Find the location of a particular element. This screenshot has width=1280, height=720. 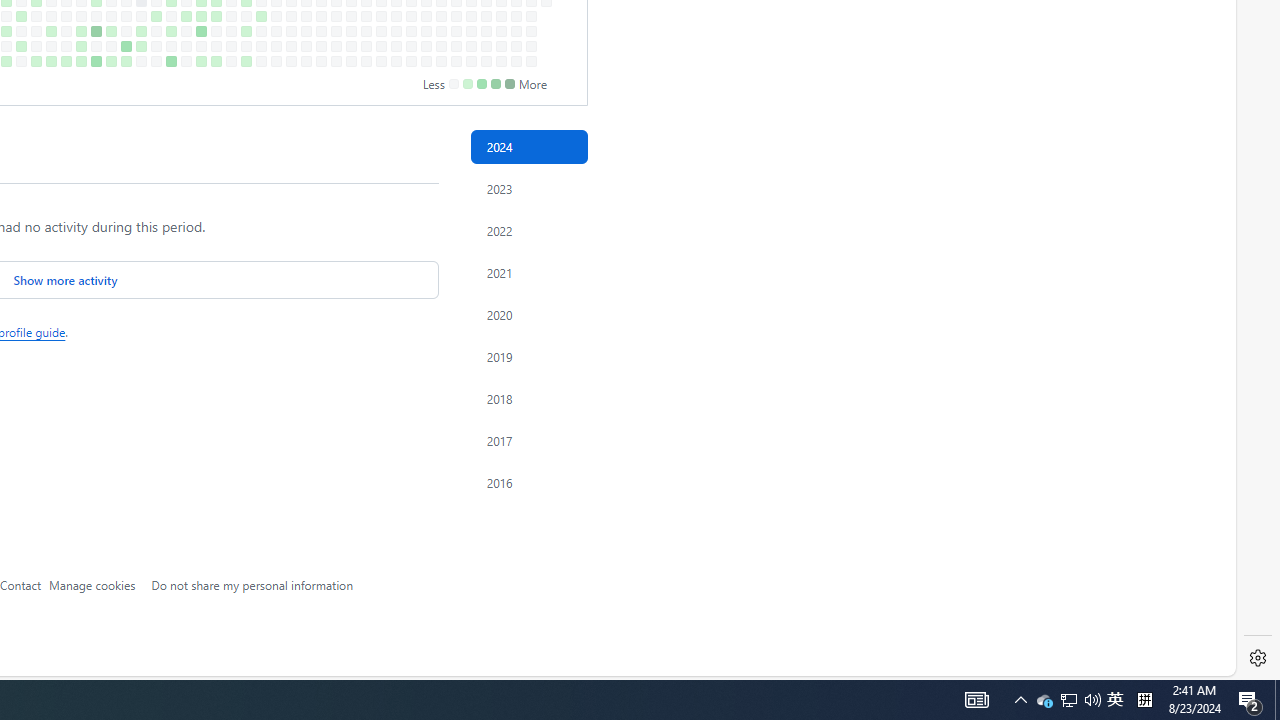

No contributions on September 7th. is located at coordinates (290, 61).